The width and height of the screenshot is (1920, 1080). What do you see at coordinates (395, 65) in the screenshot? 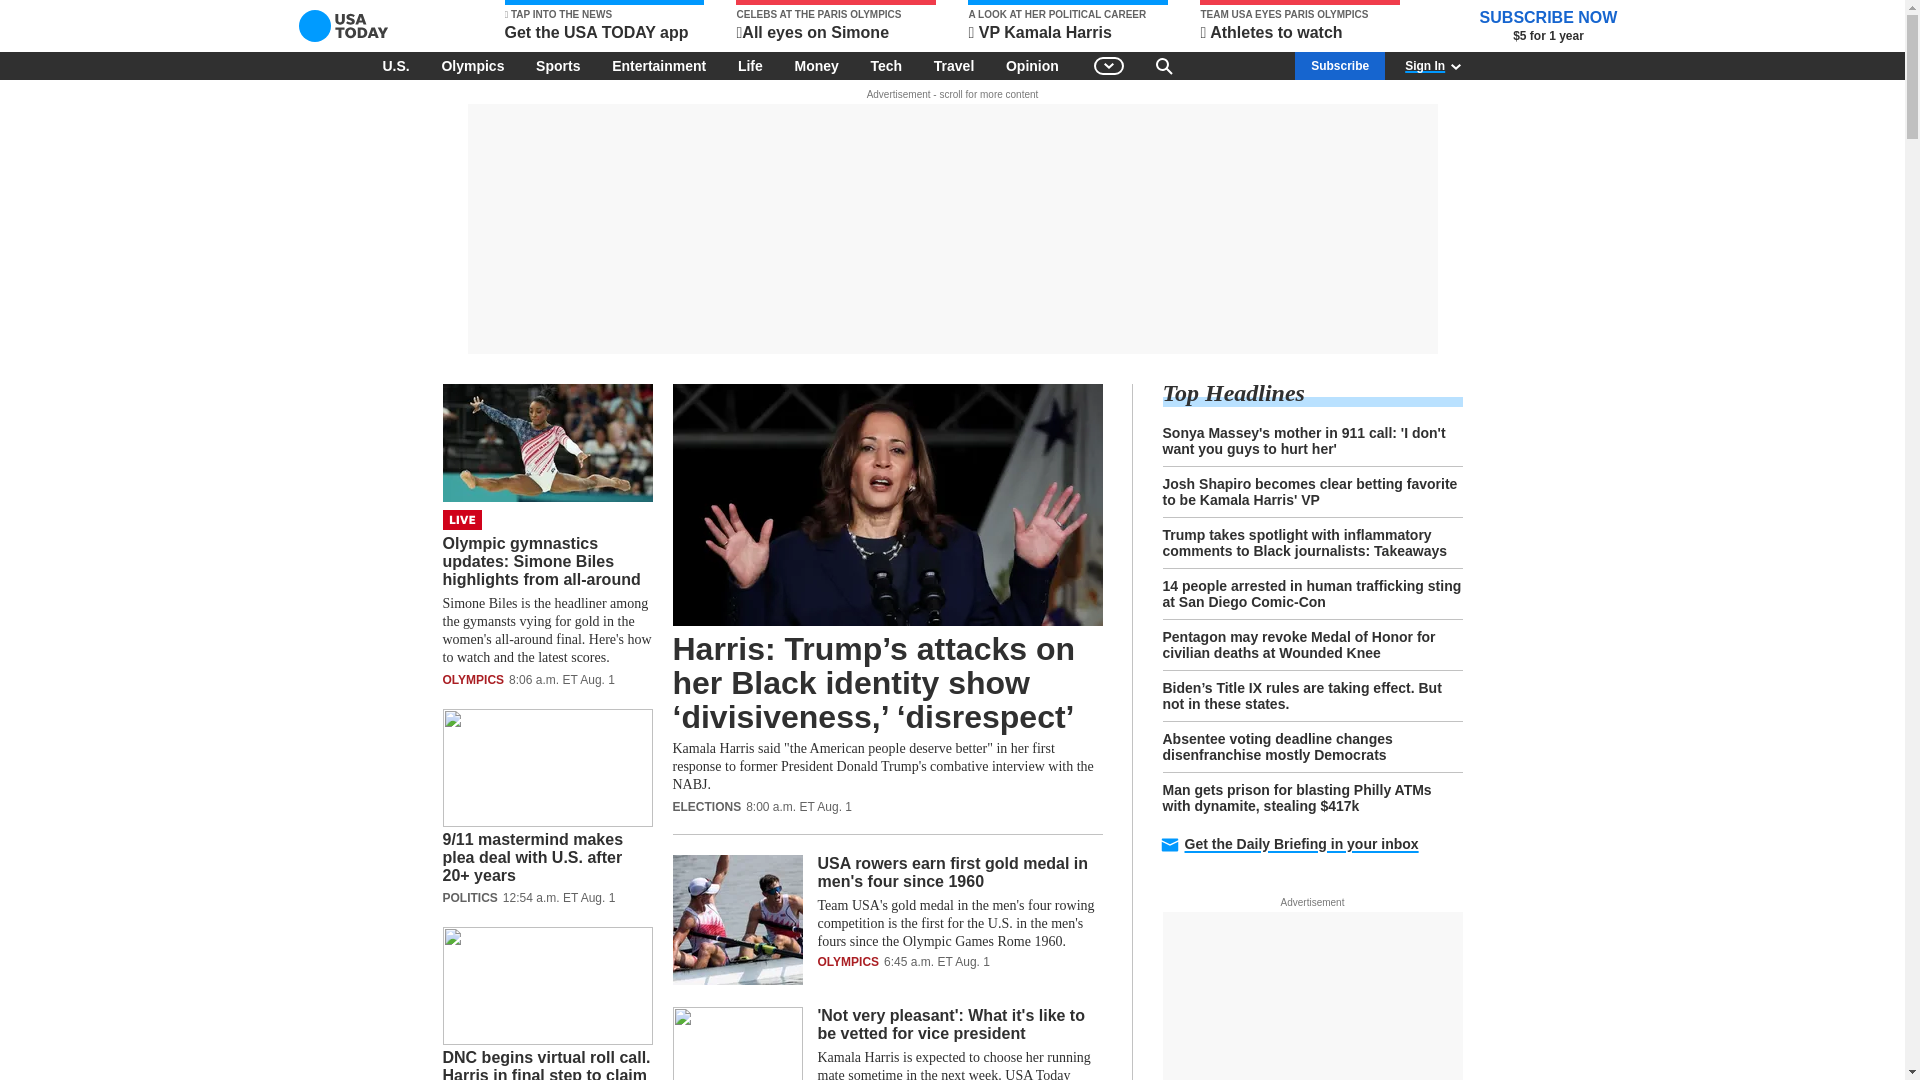
I see `U.S.` at bounding box center [395, 65].